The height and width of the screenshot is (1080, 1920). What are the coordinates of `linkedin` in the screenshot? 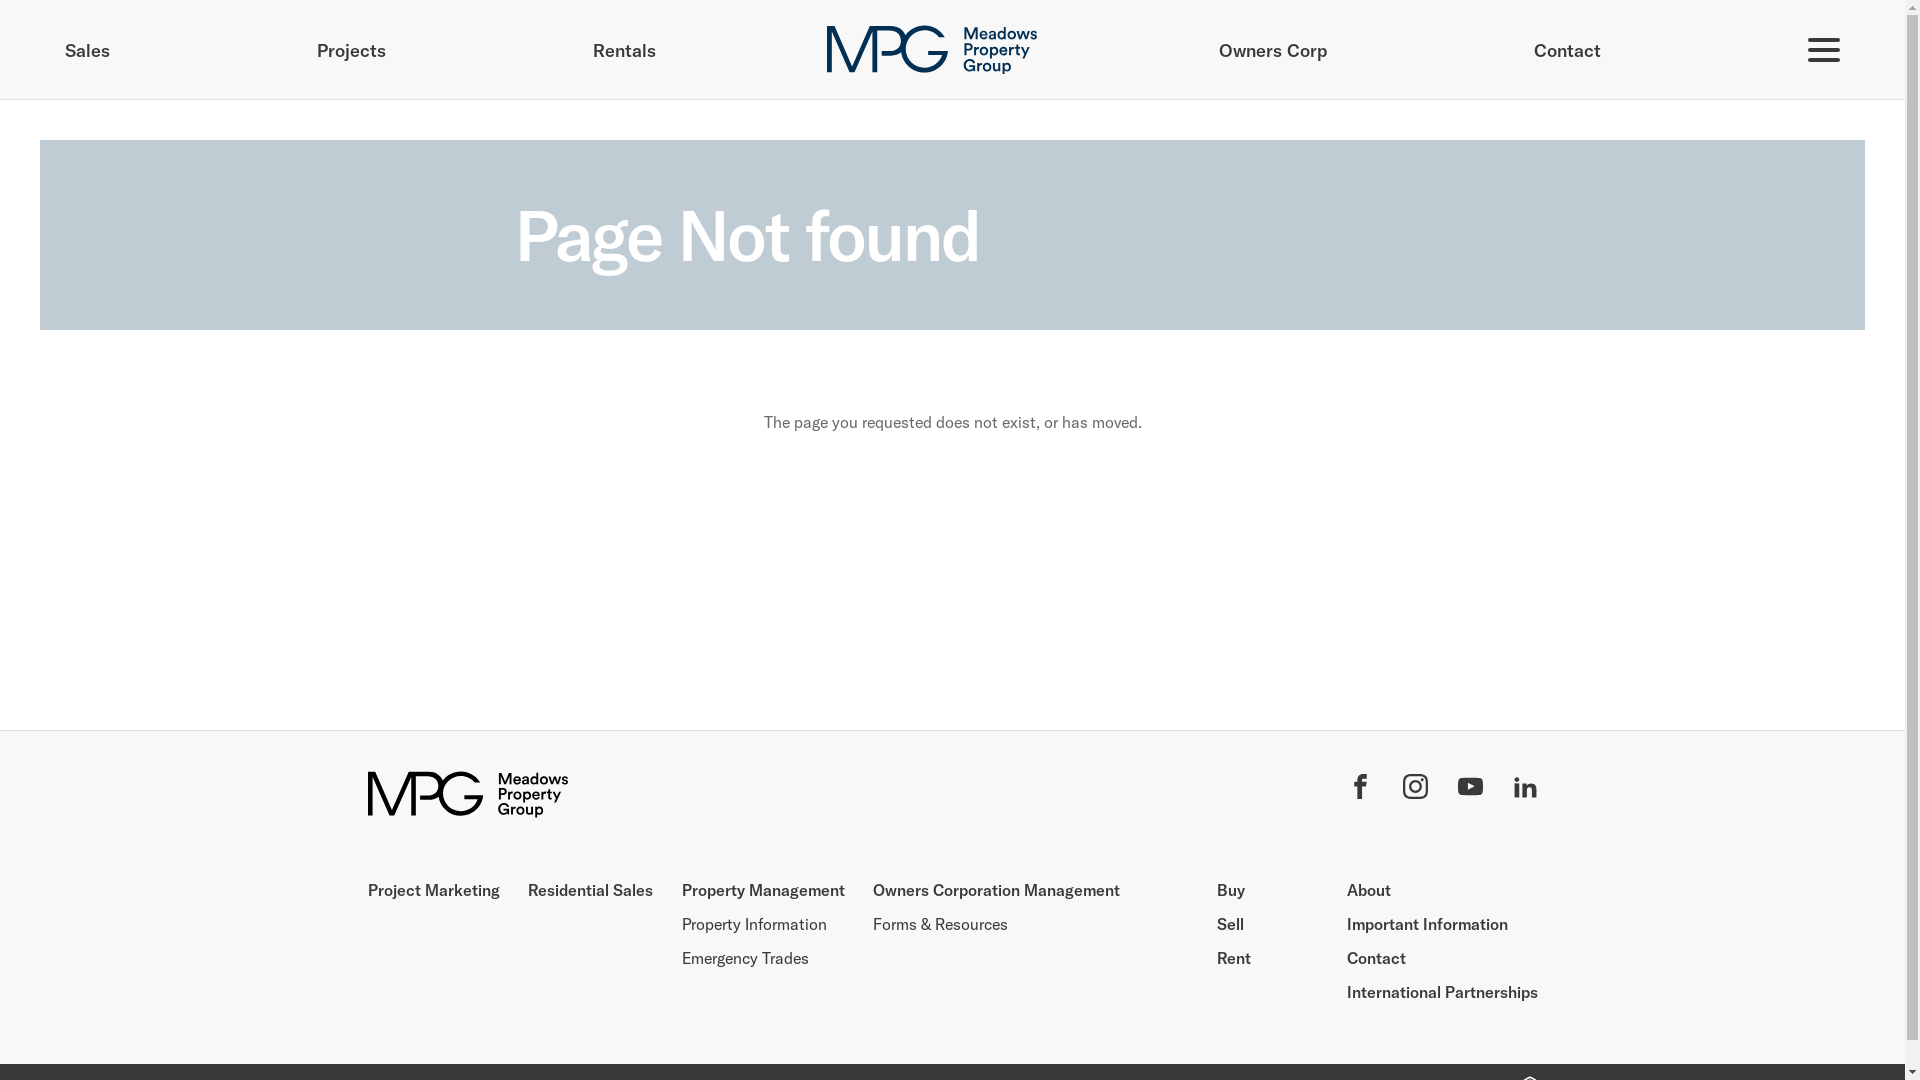 It's located at (1524, 790).